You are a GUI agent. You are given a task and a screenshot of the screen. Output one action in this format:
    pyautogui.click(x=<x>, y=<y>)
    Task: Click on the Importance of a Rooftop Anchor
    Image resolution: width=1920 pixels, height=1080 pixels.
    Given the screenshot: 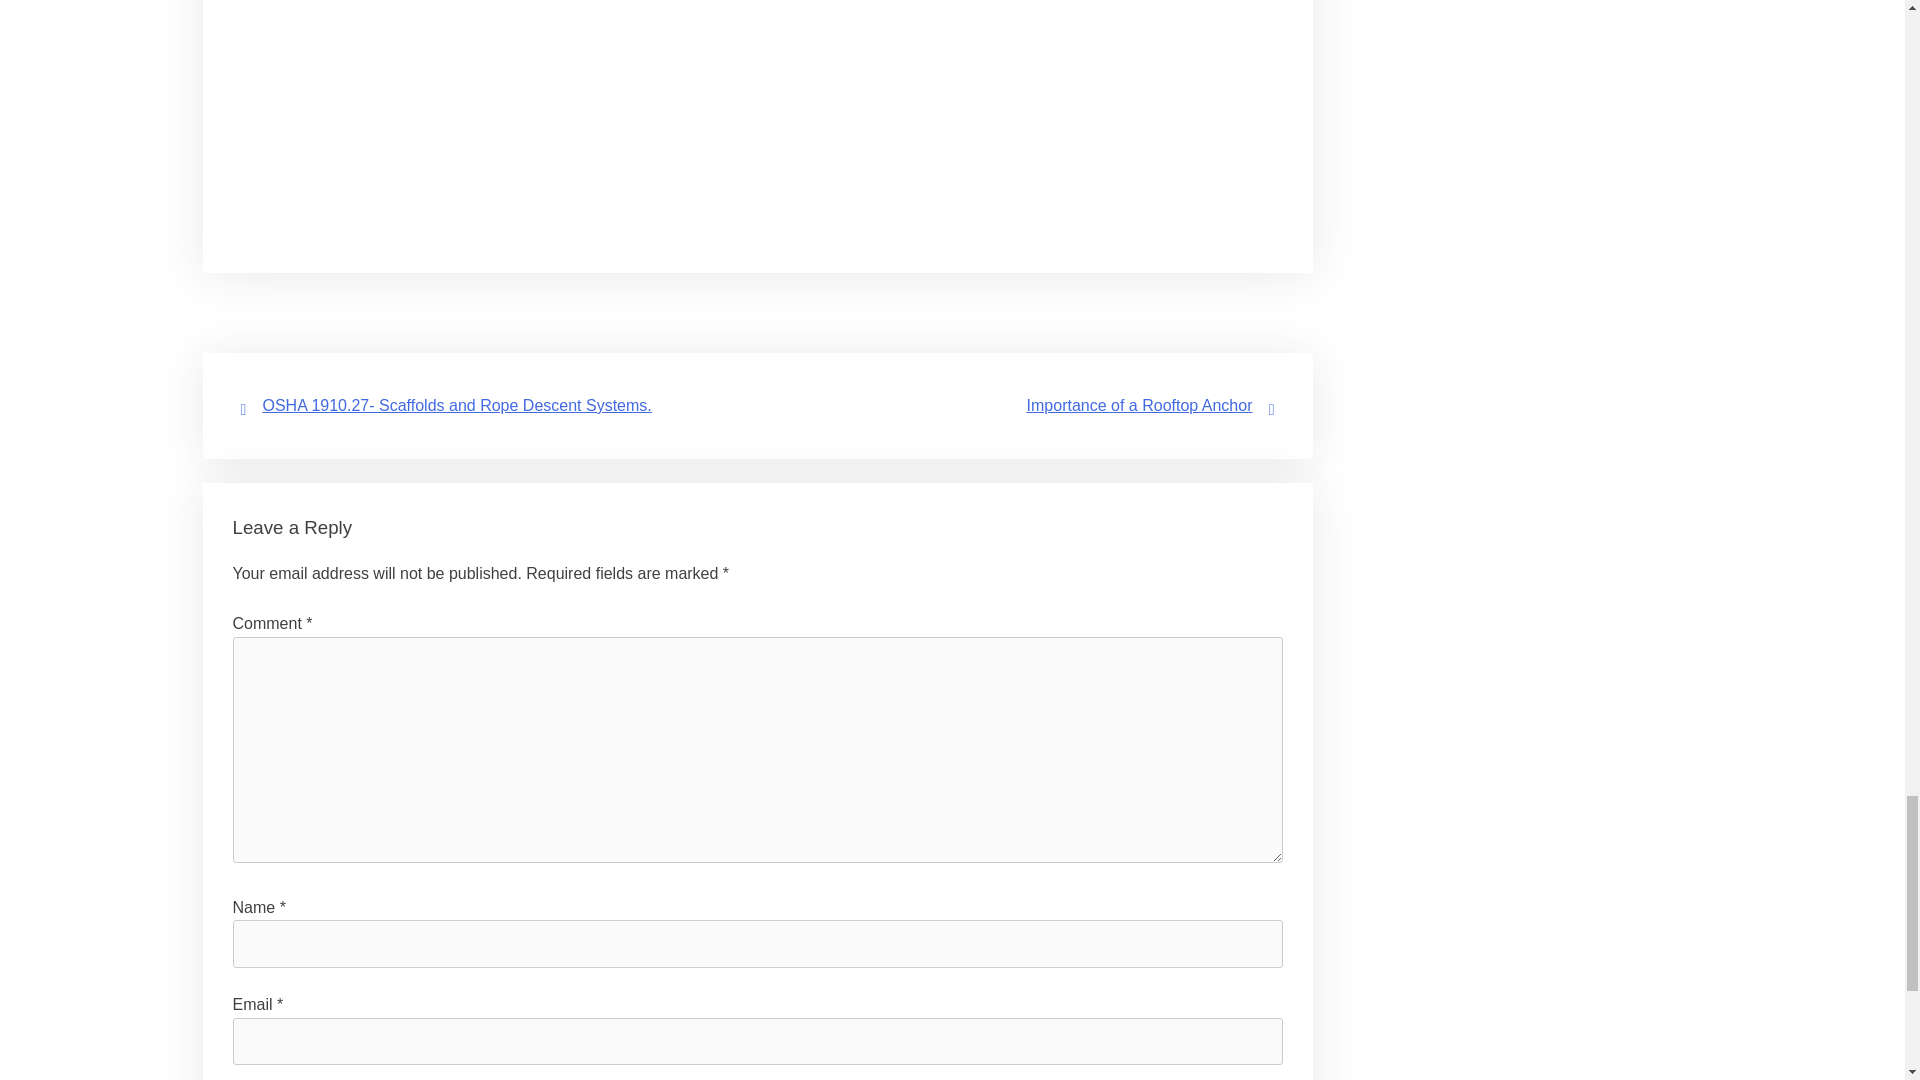 What is the action you would take?
    pyautogui.click(x=1140, y=405)
    